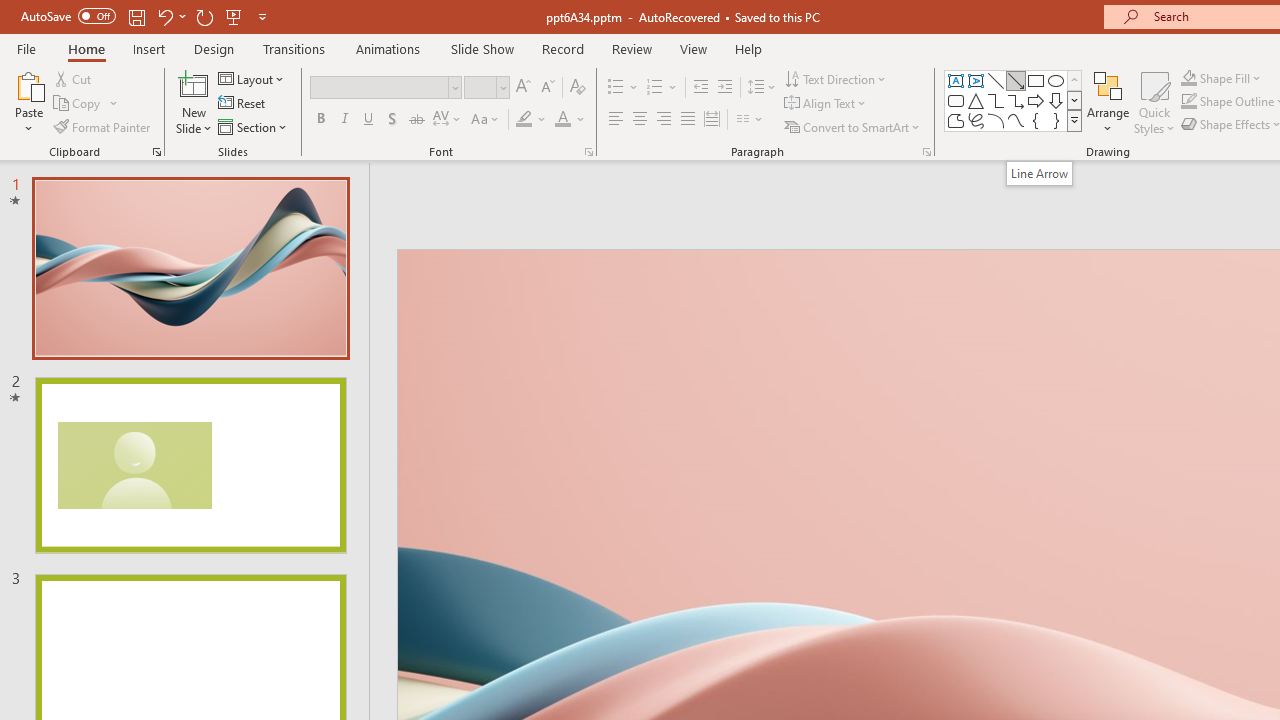  I want to click on Numbering, so click(654, 88).